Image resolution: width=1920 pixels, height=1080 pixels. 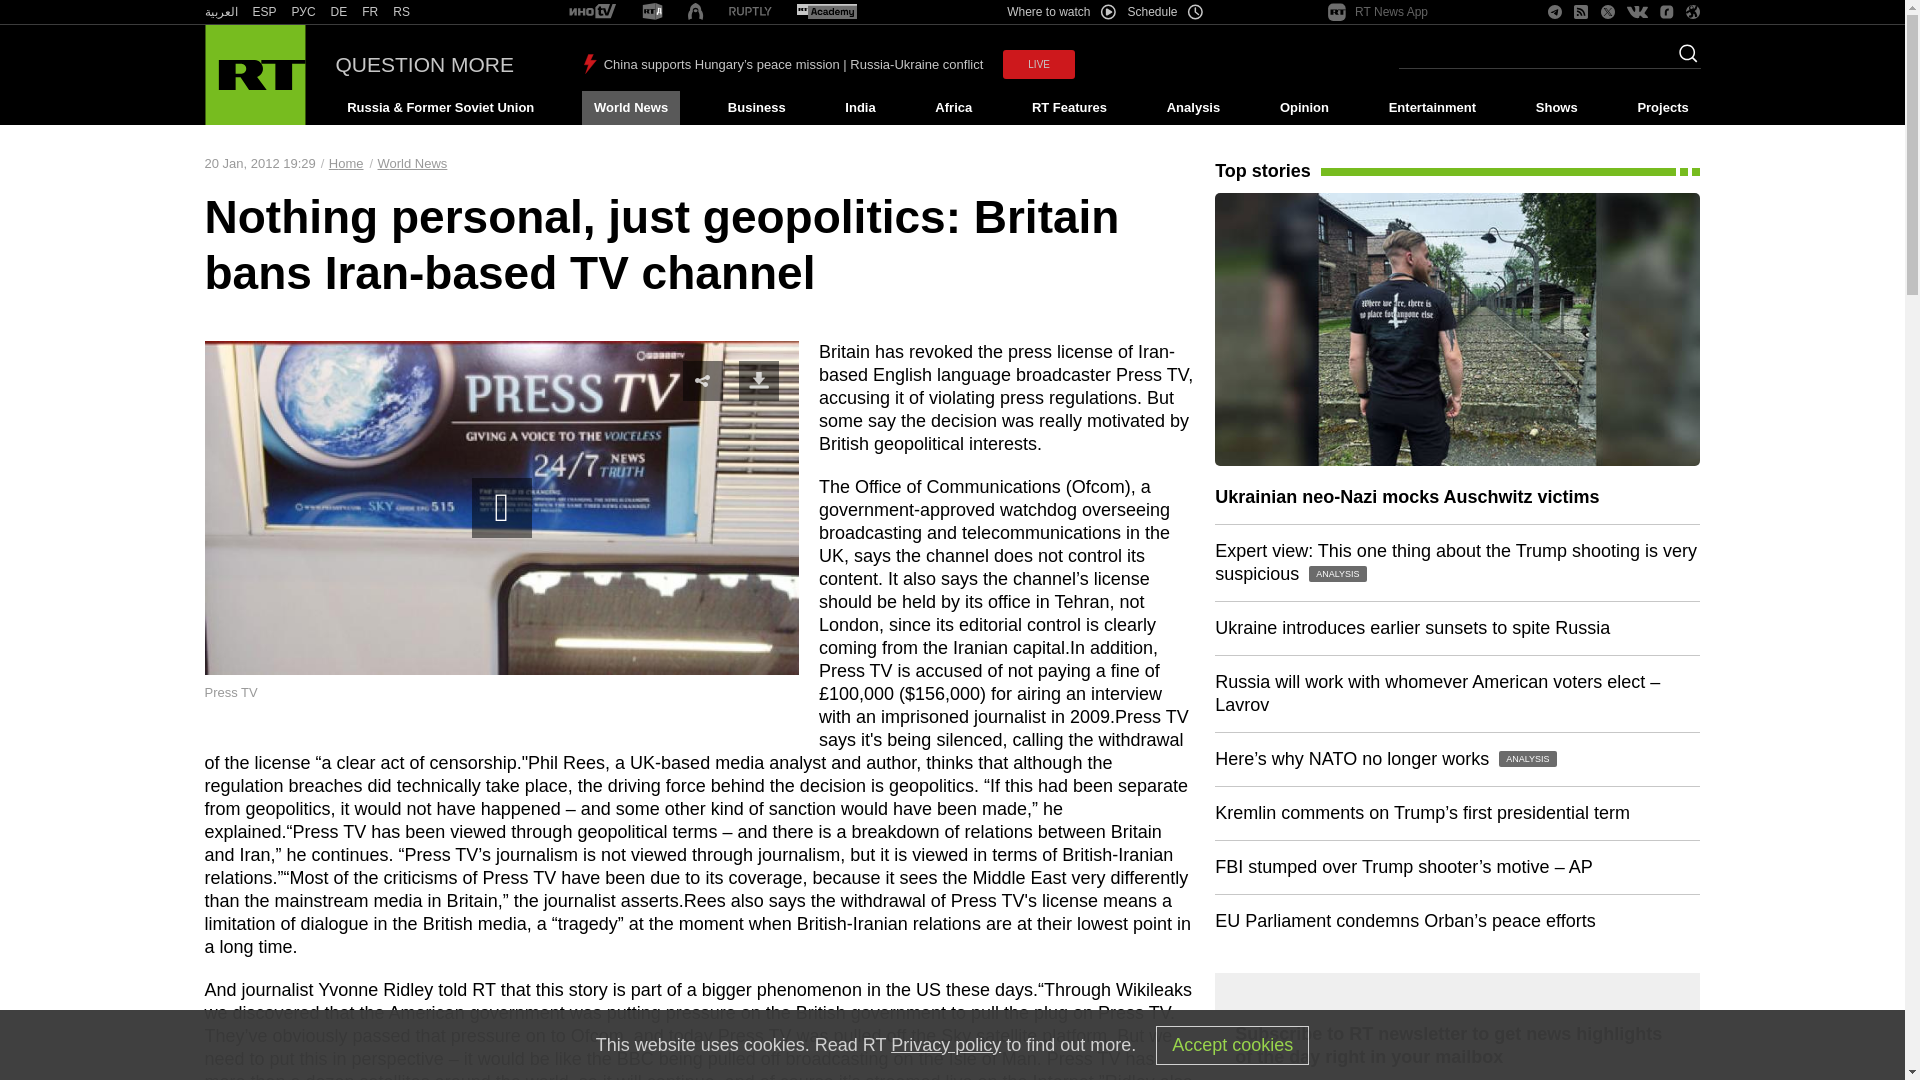 I want to click on Analysis, so click(x=1194, y=108).